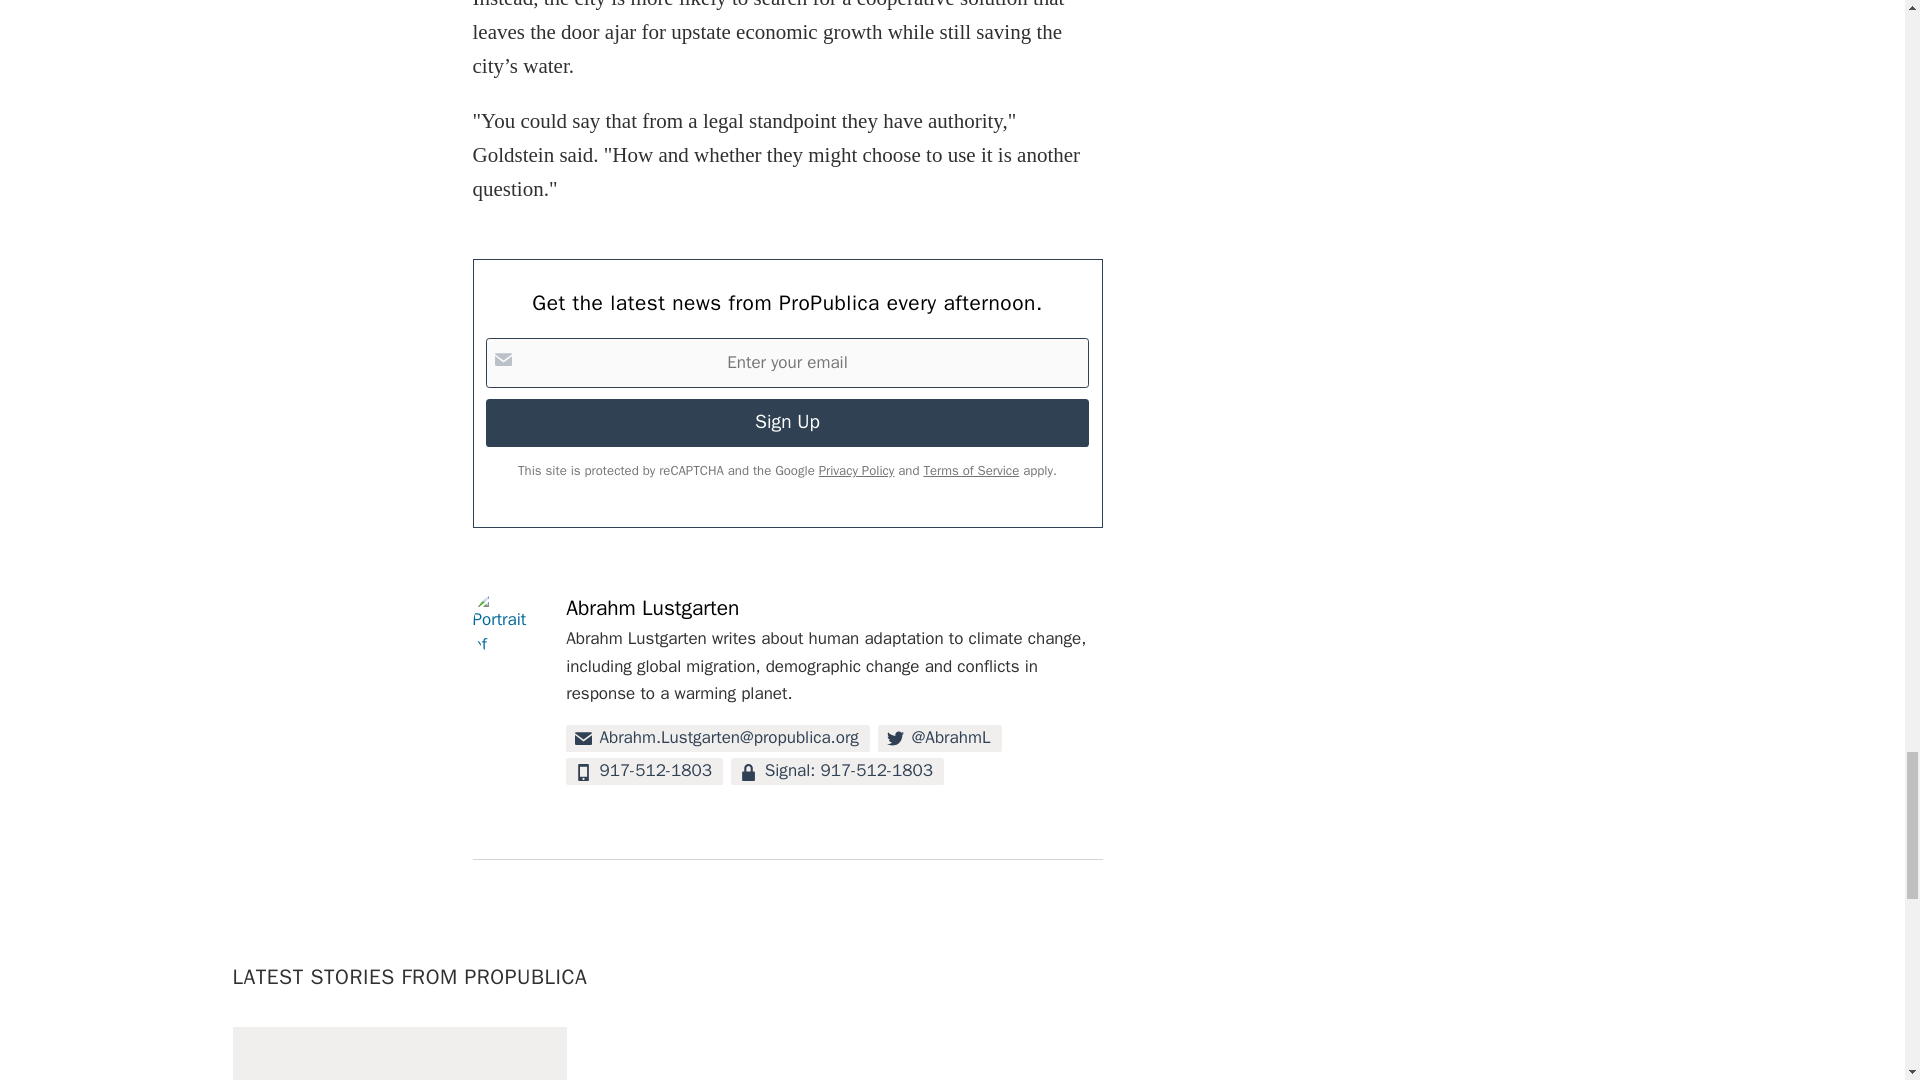 This screenshot has width=1920, height=1080. Describe the element at coordinates (856, 470) in the screenshot. I see `Privacy Policy` at that location.